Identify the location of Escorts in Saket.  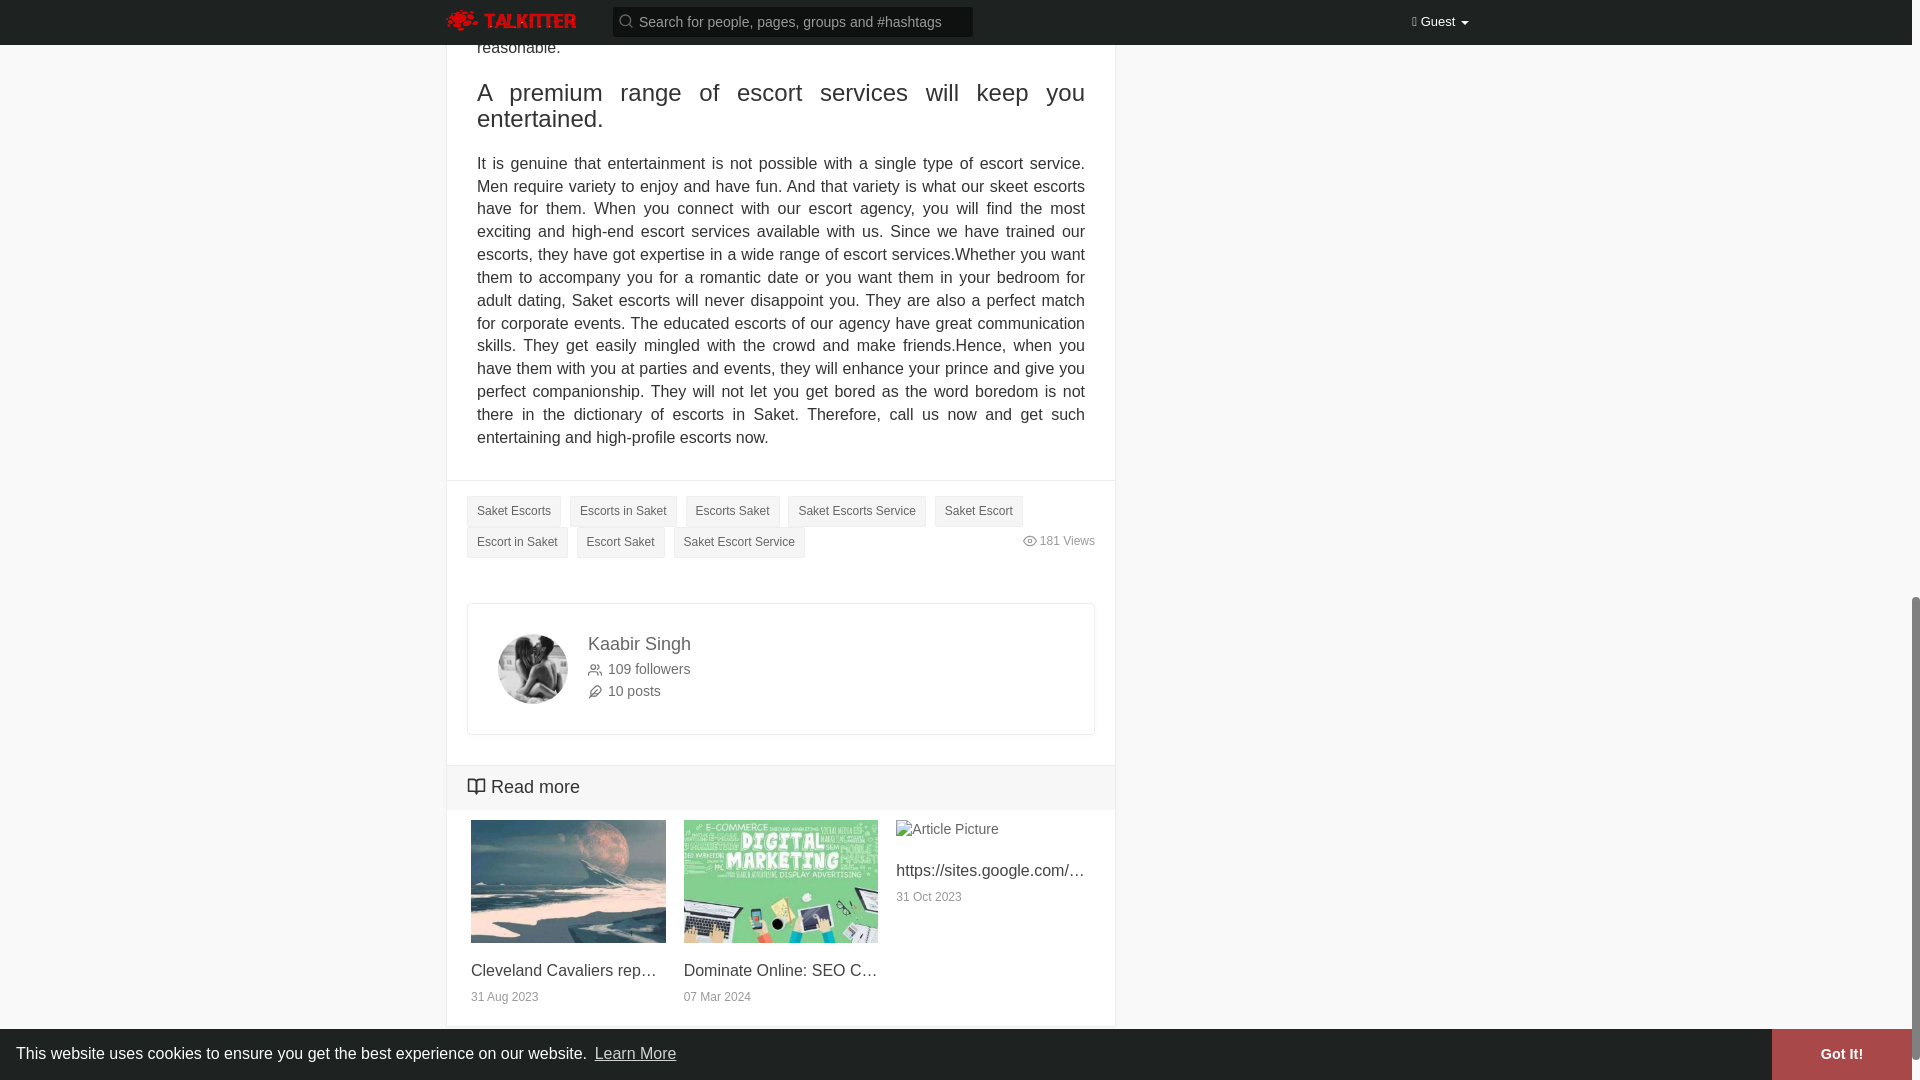
(624, 511).